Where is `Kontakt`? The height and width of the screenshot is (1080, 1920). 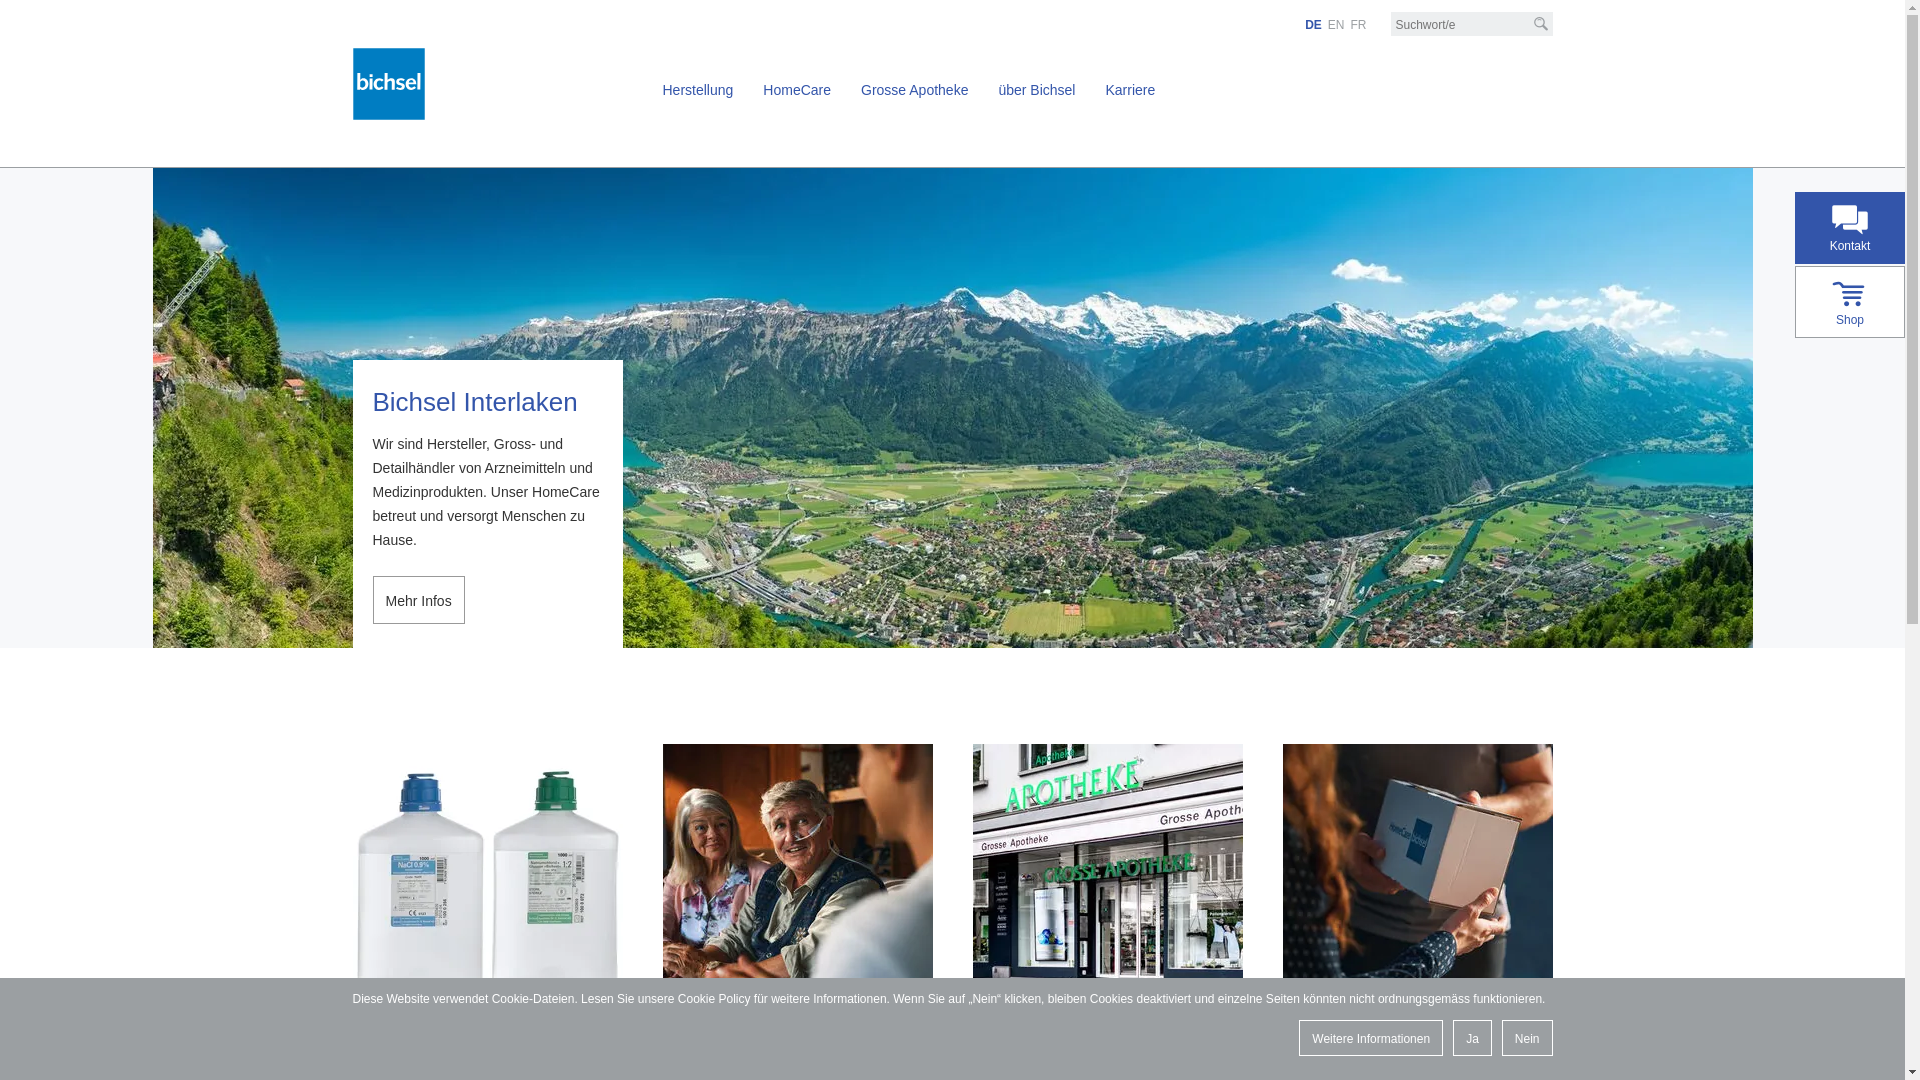 Kontakt is located at coordinates (1850, 228).